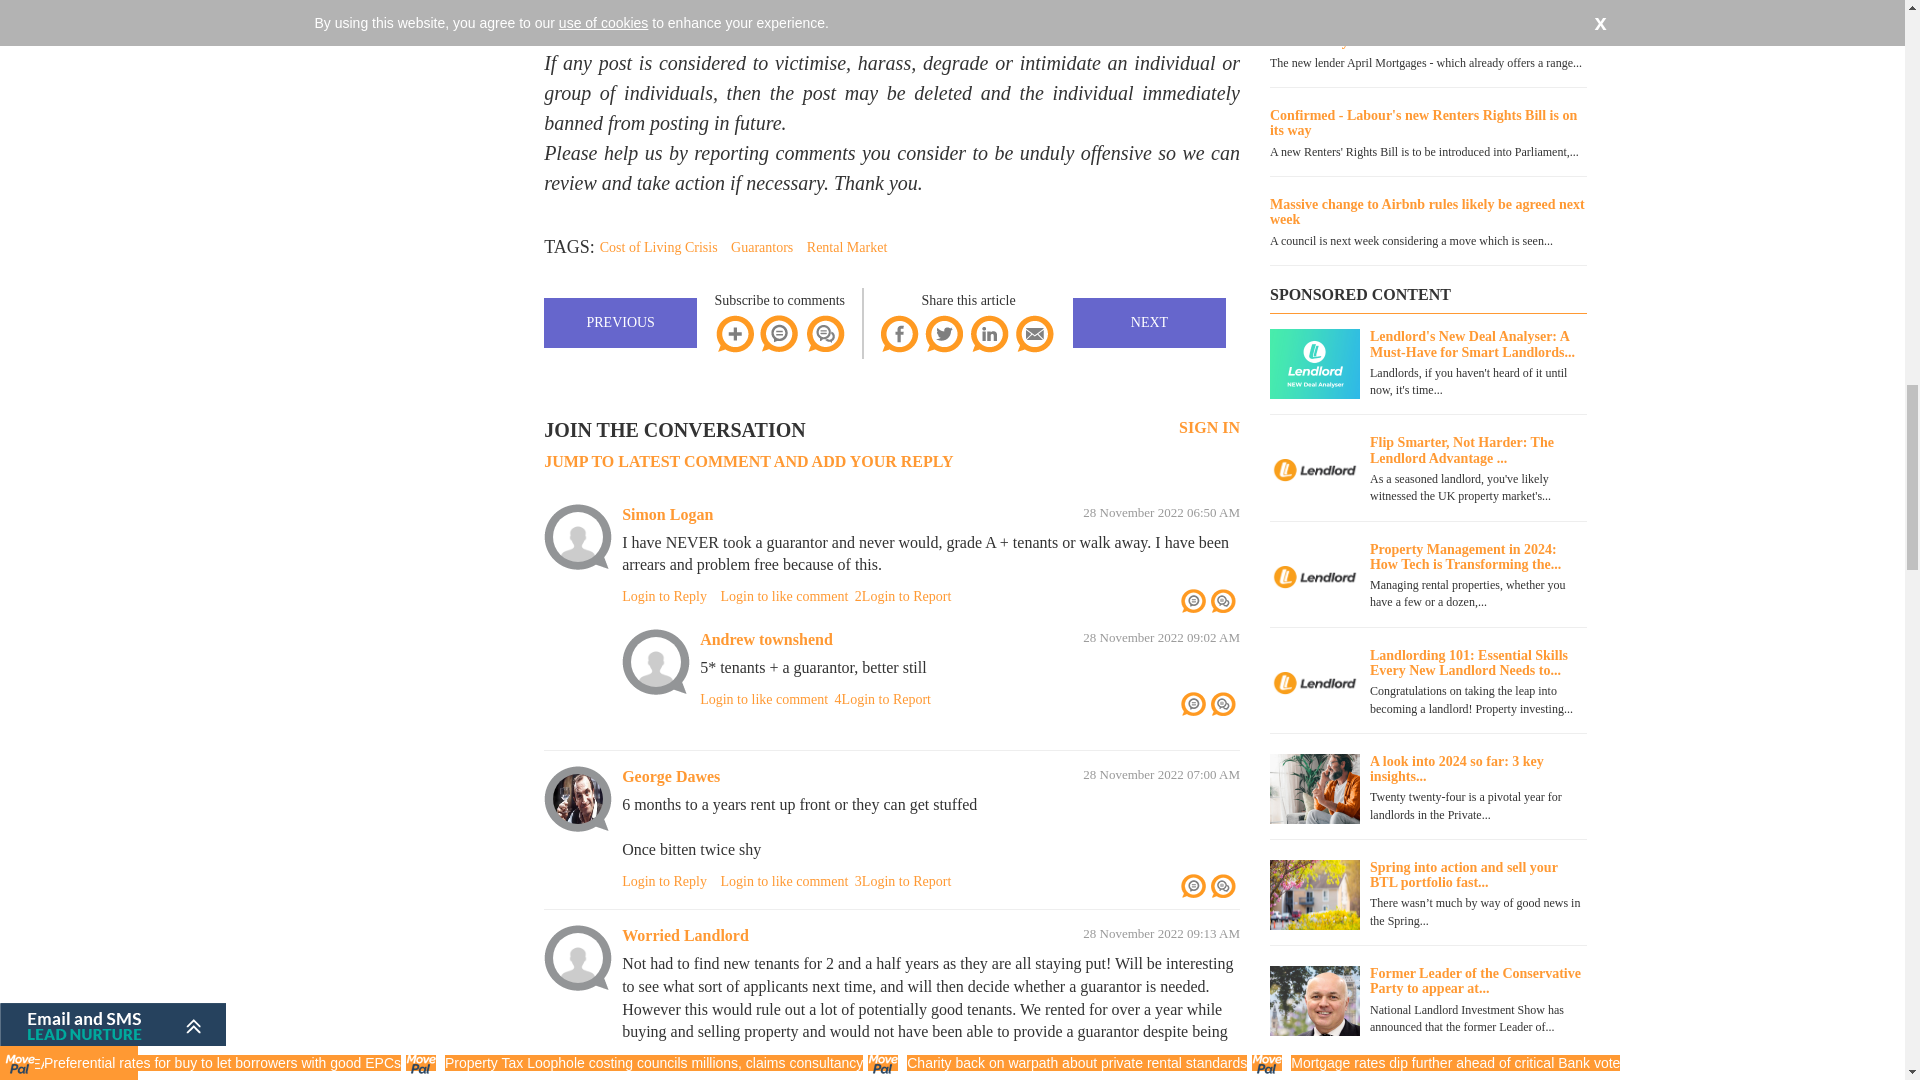 Image resolution: width=1920 pixels, height=1080 pixels. What do you see at coordinates (899, 334) in the screenshot?
I see `Faceboook` at bounding box center [899, 334].